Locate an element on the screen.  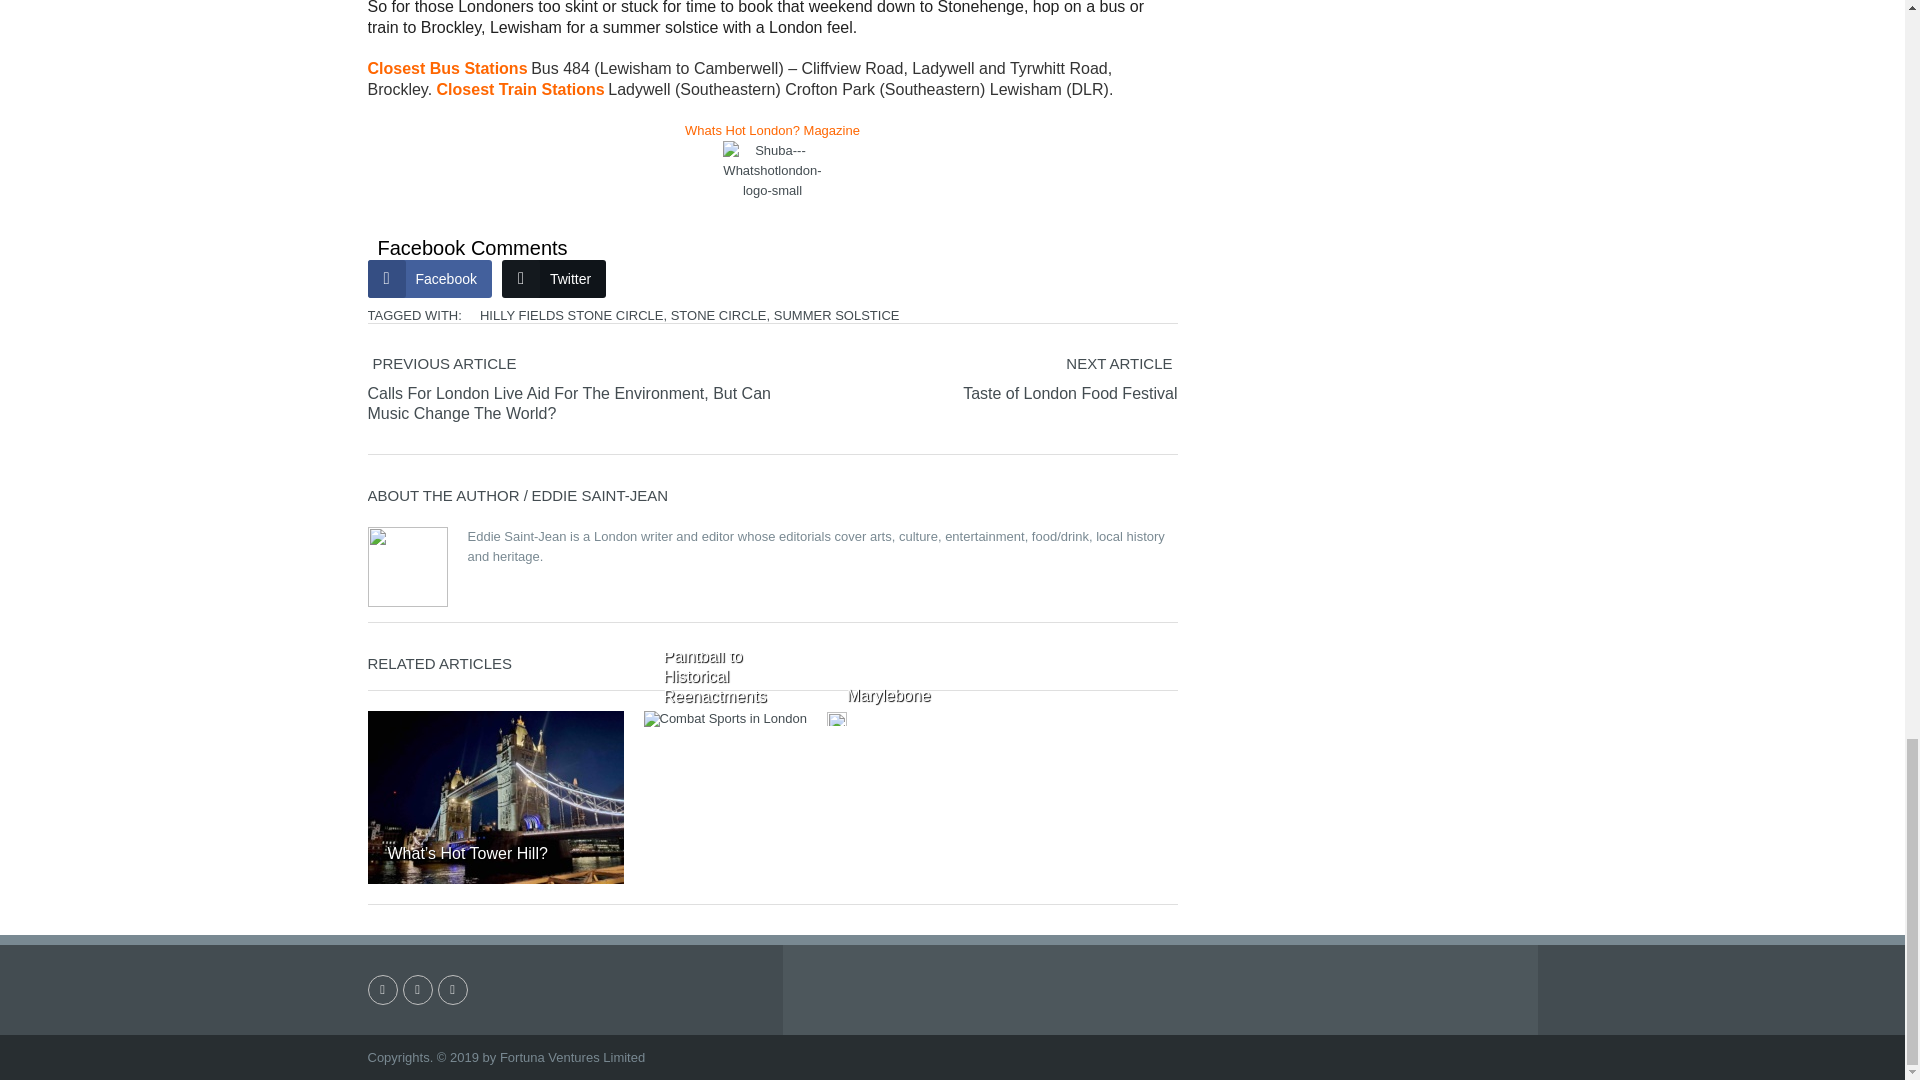
HILLY FIELDS STONE CIRCLE is located at coordinates (572, 314).